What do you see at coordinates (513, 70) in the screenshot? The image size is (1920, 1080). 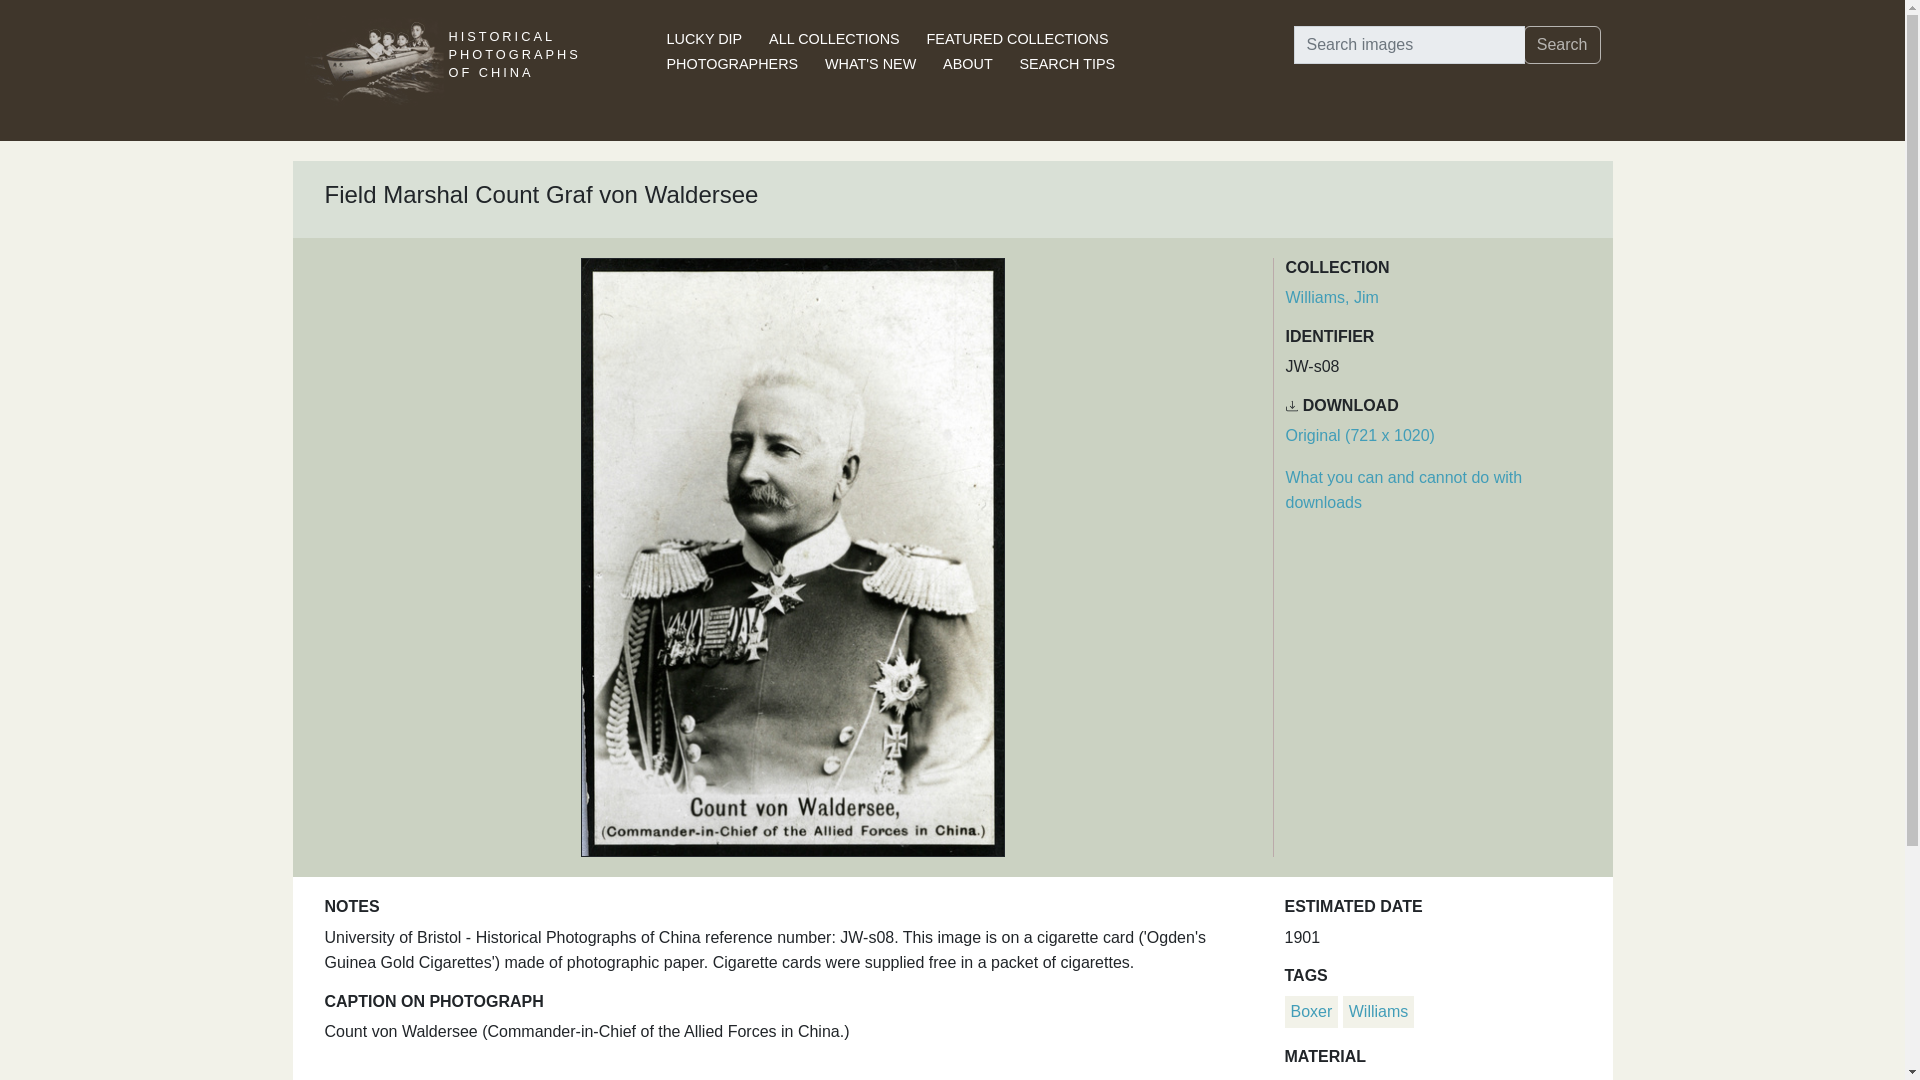 I see `HISTORICAL PHOTOGRAPHS OF CHINA` at bounding box center [513, 70].